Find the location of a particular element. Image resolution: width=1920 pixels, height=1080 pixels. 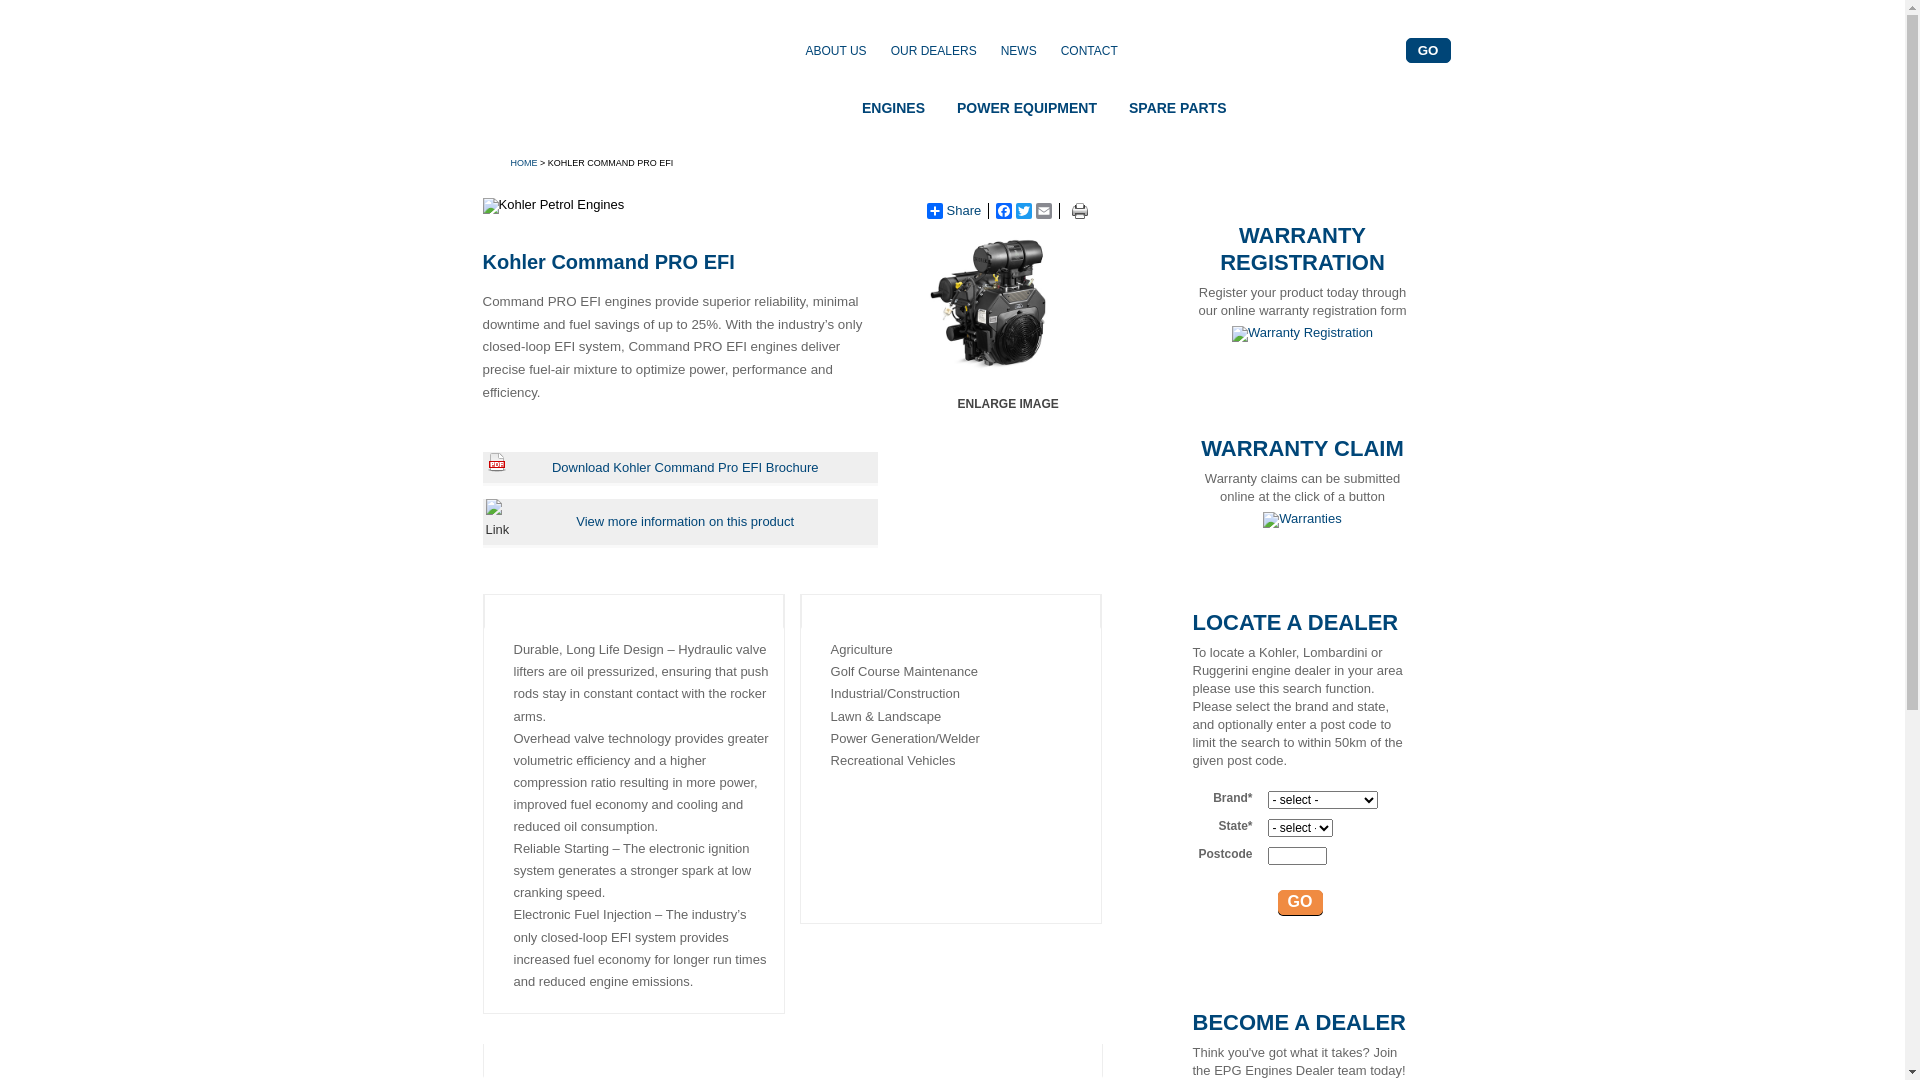

GO is located at coordinates (1428, 50).